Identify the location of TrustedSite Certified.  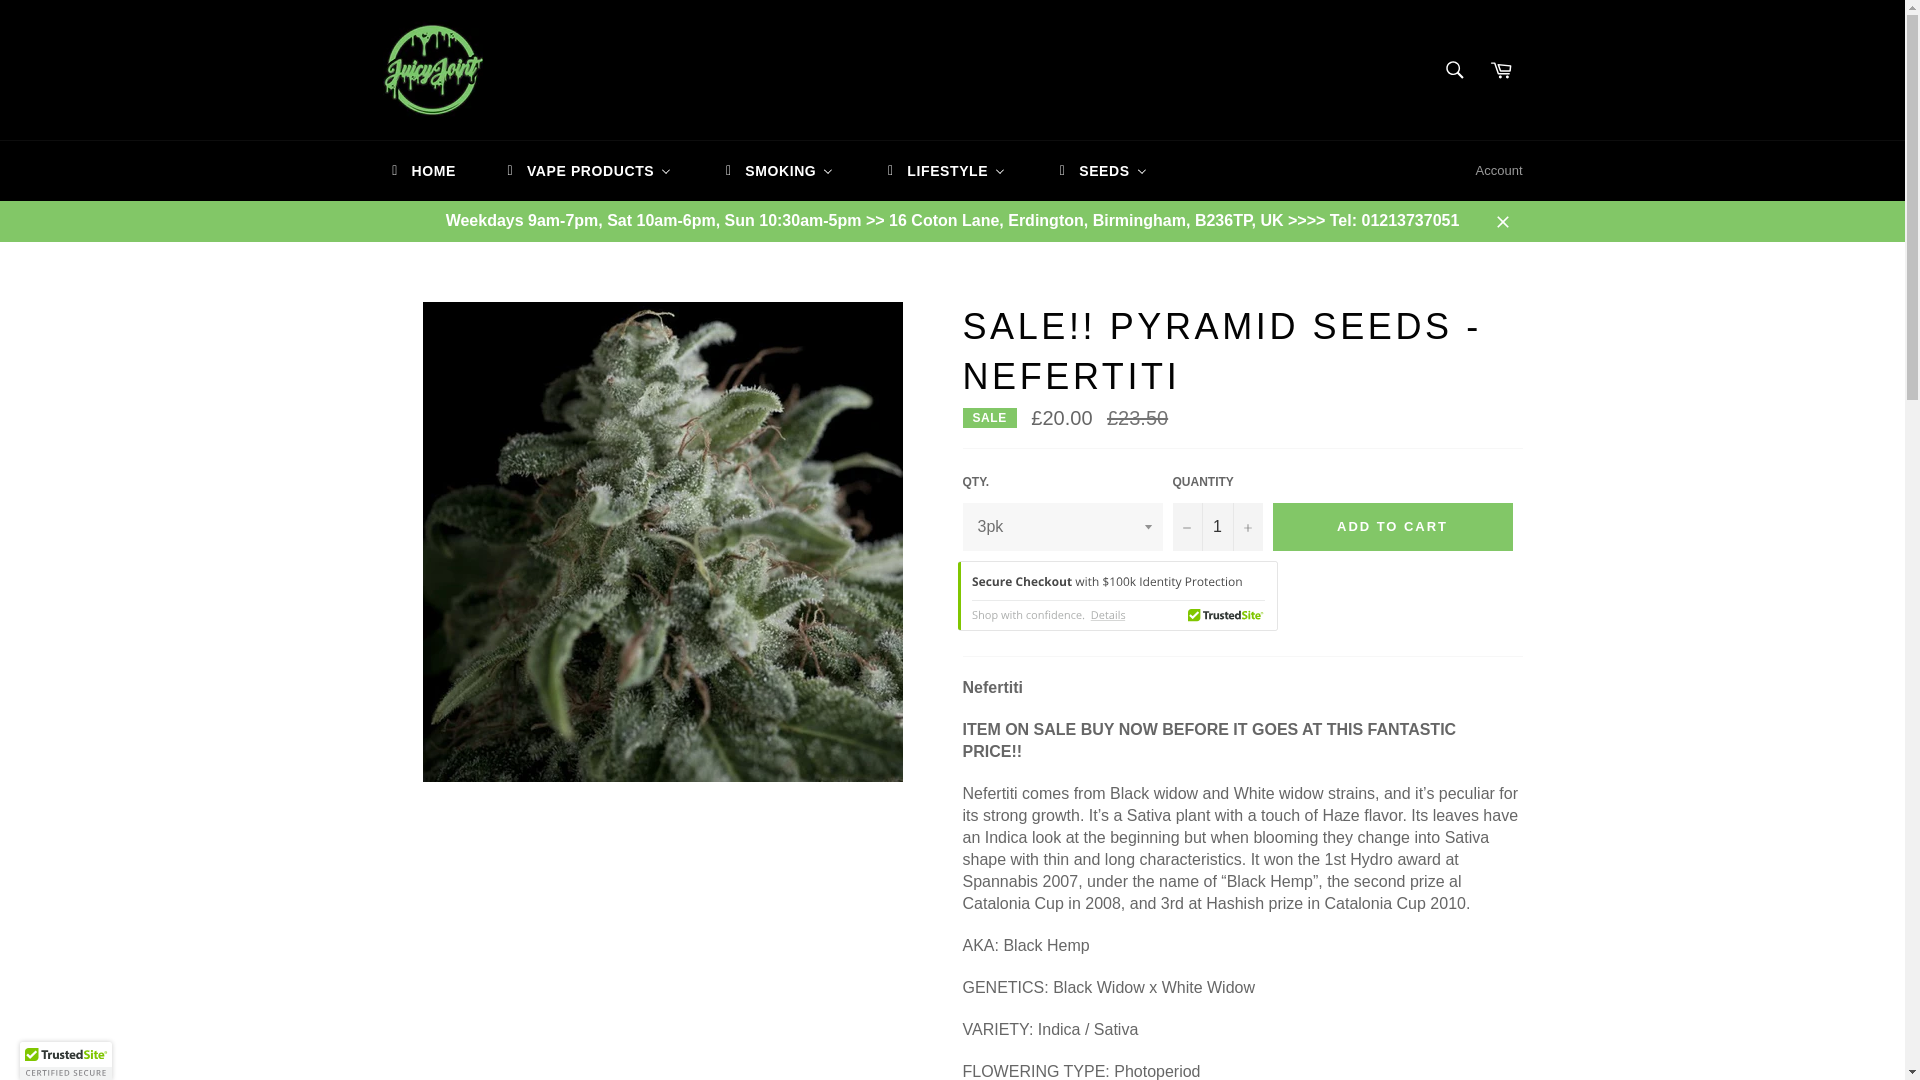
(1118, 595).